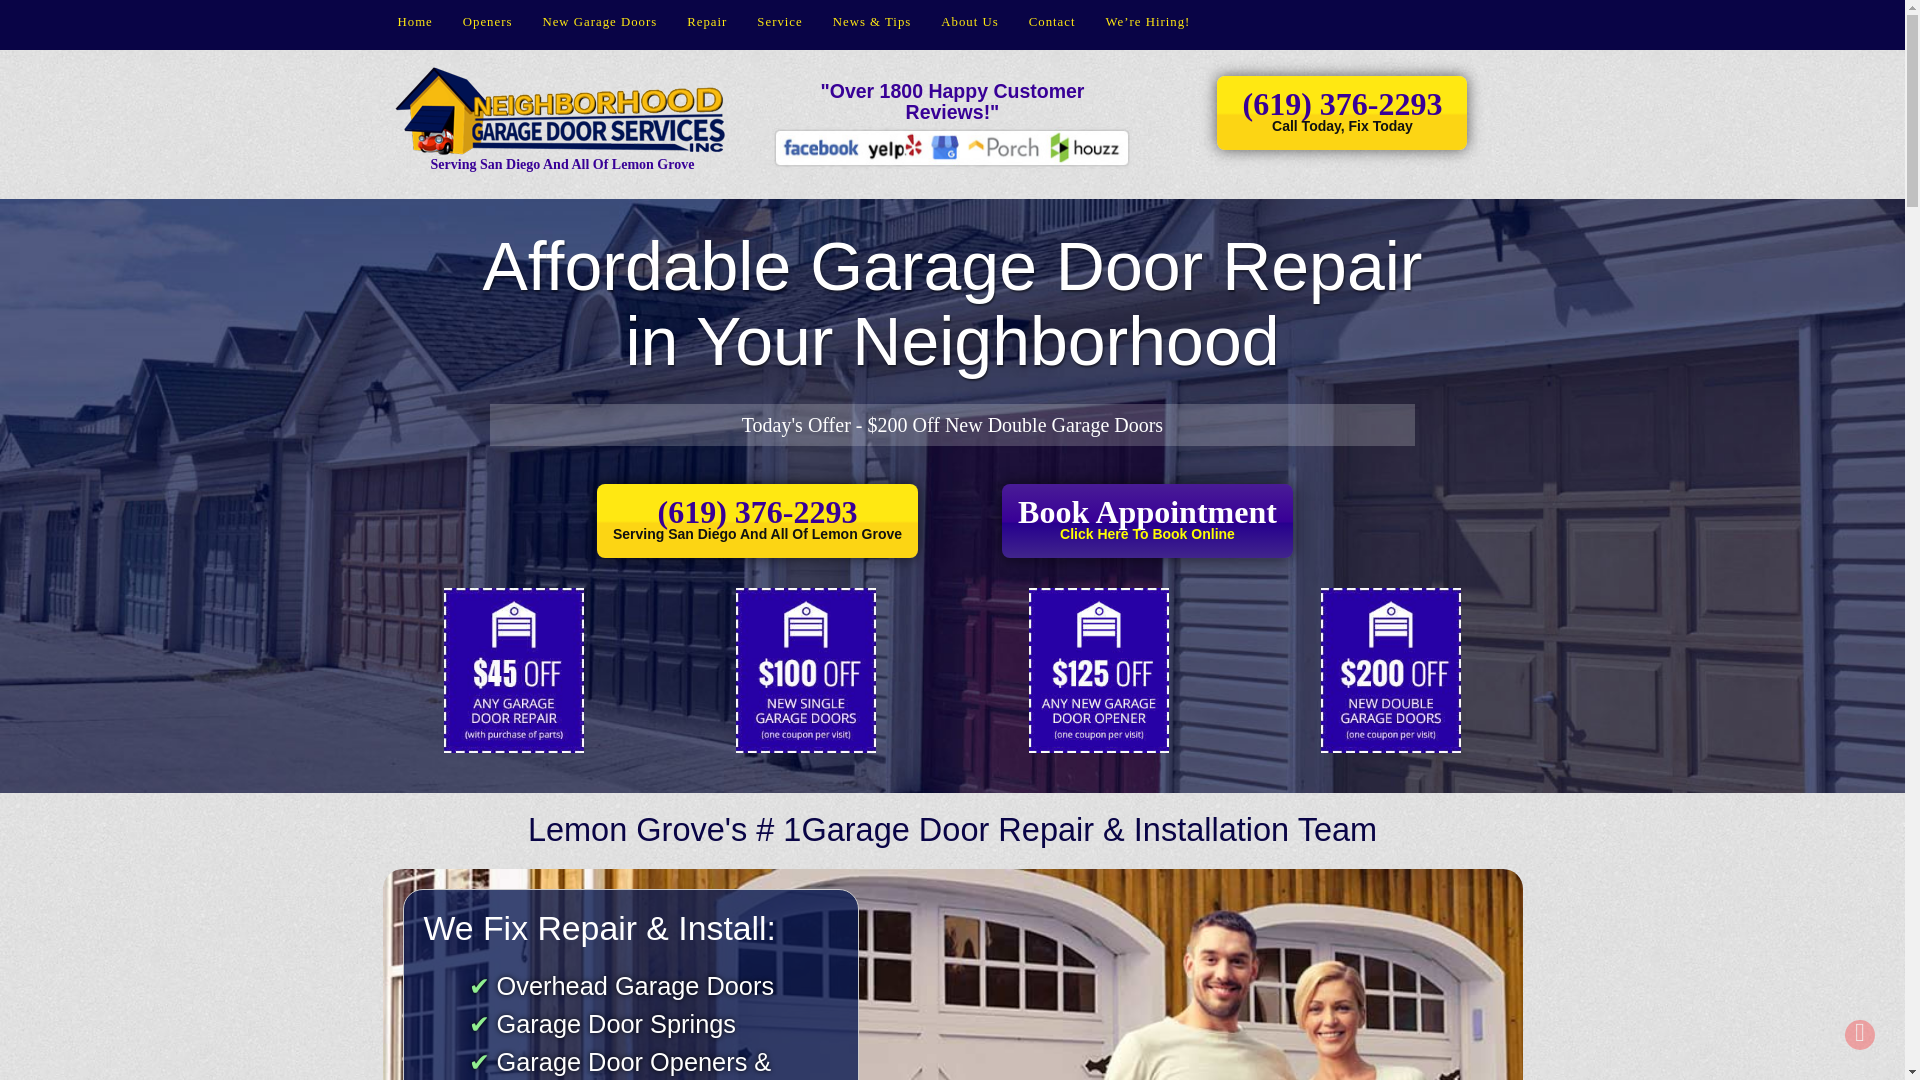  Describe the element at coordinates (414, 22) in the screenshot. I see `Home` at that location.